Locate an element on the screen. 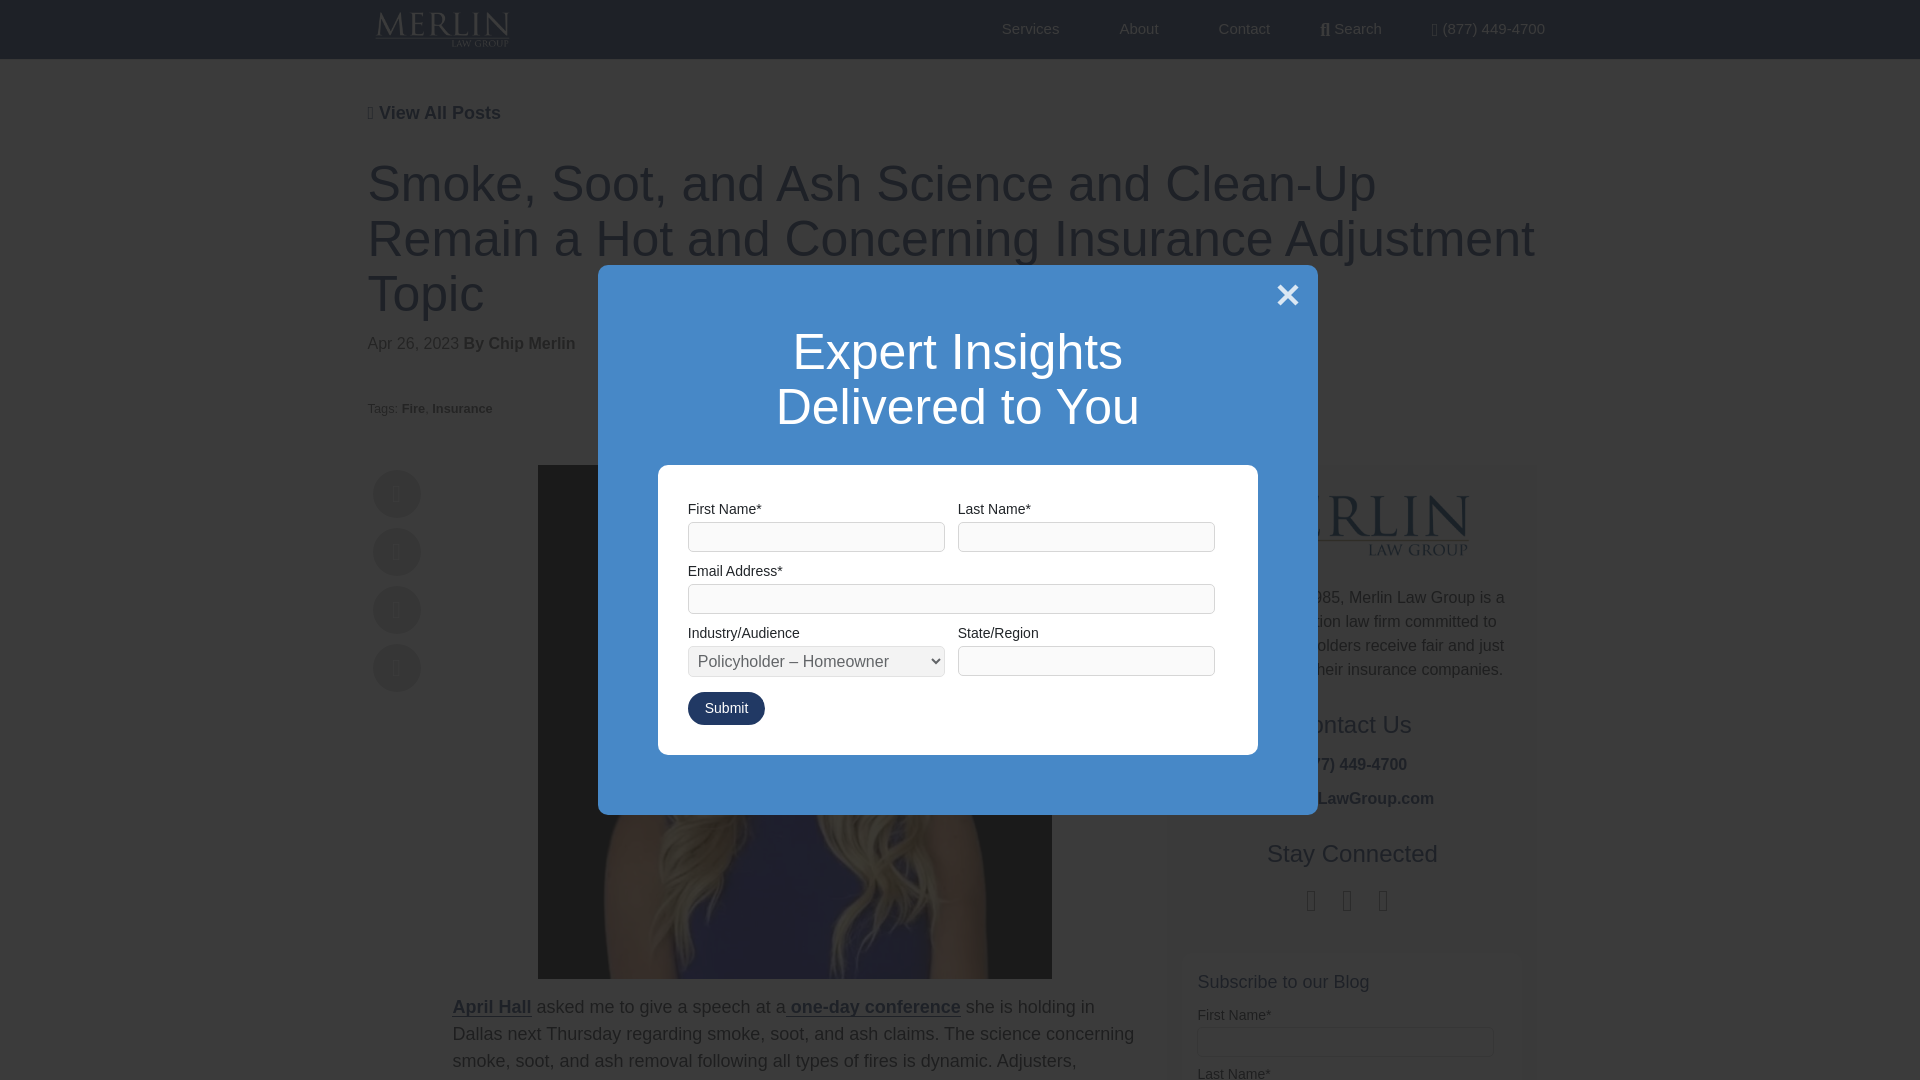  Close is located at coordinates (1287, 294).